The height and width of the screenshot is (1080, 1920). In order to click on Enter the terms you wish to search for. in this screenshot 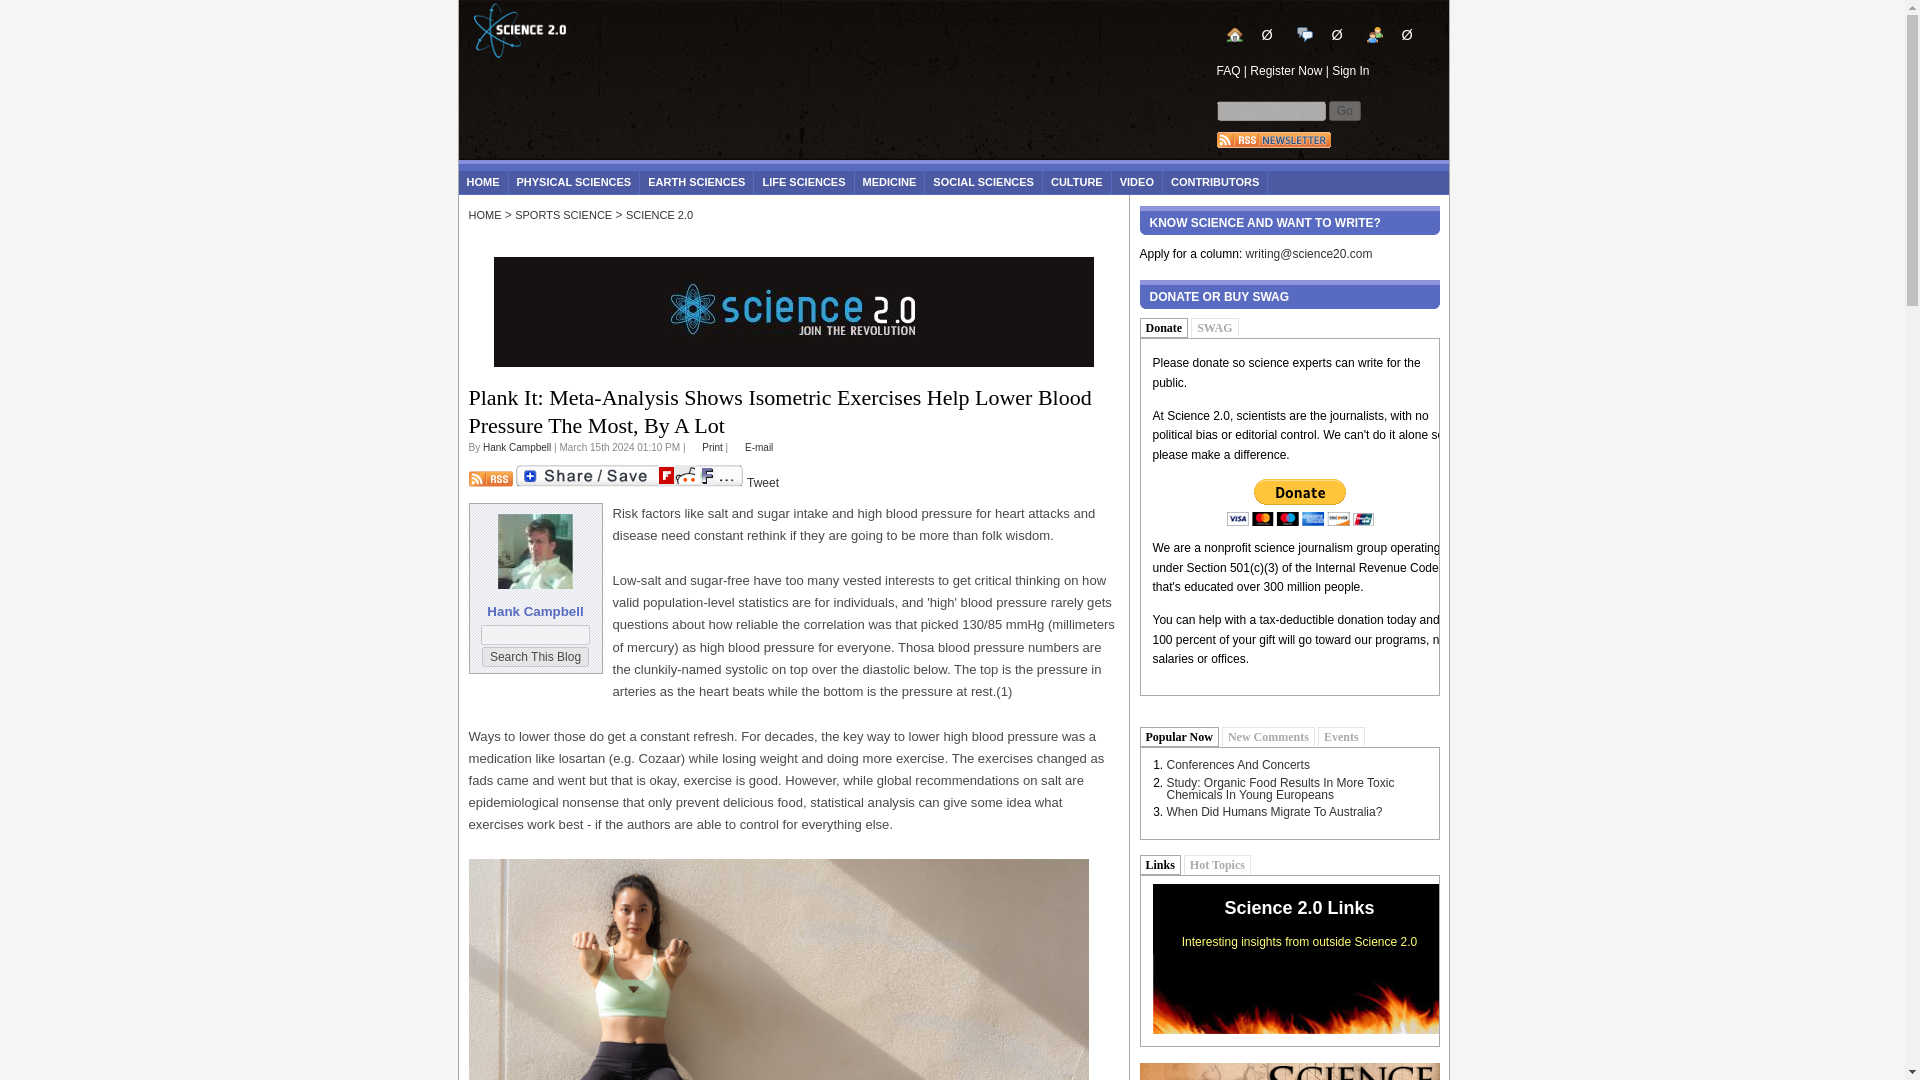, I will do `click(1270, 110)`.